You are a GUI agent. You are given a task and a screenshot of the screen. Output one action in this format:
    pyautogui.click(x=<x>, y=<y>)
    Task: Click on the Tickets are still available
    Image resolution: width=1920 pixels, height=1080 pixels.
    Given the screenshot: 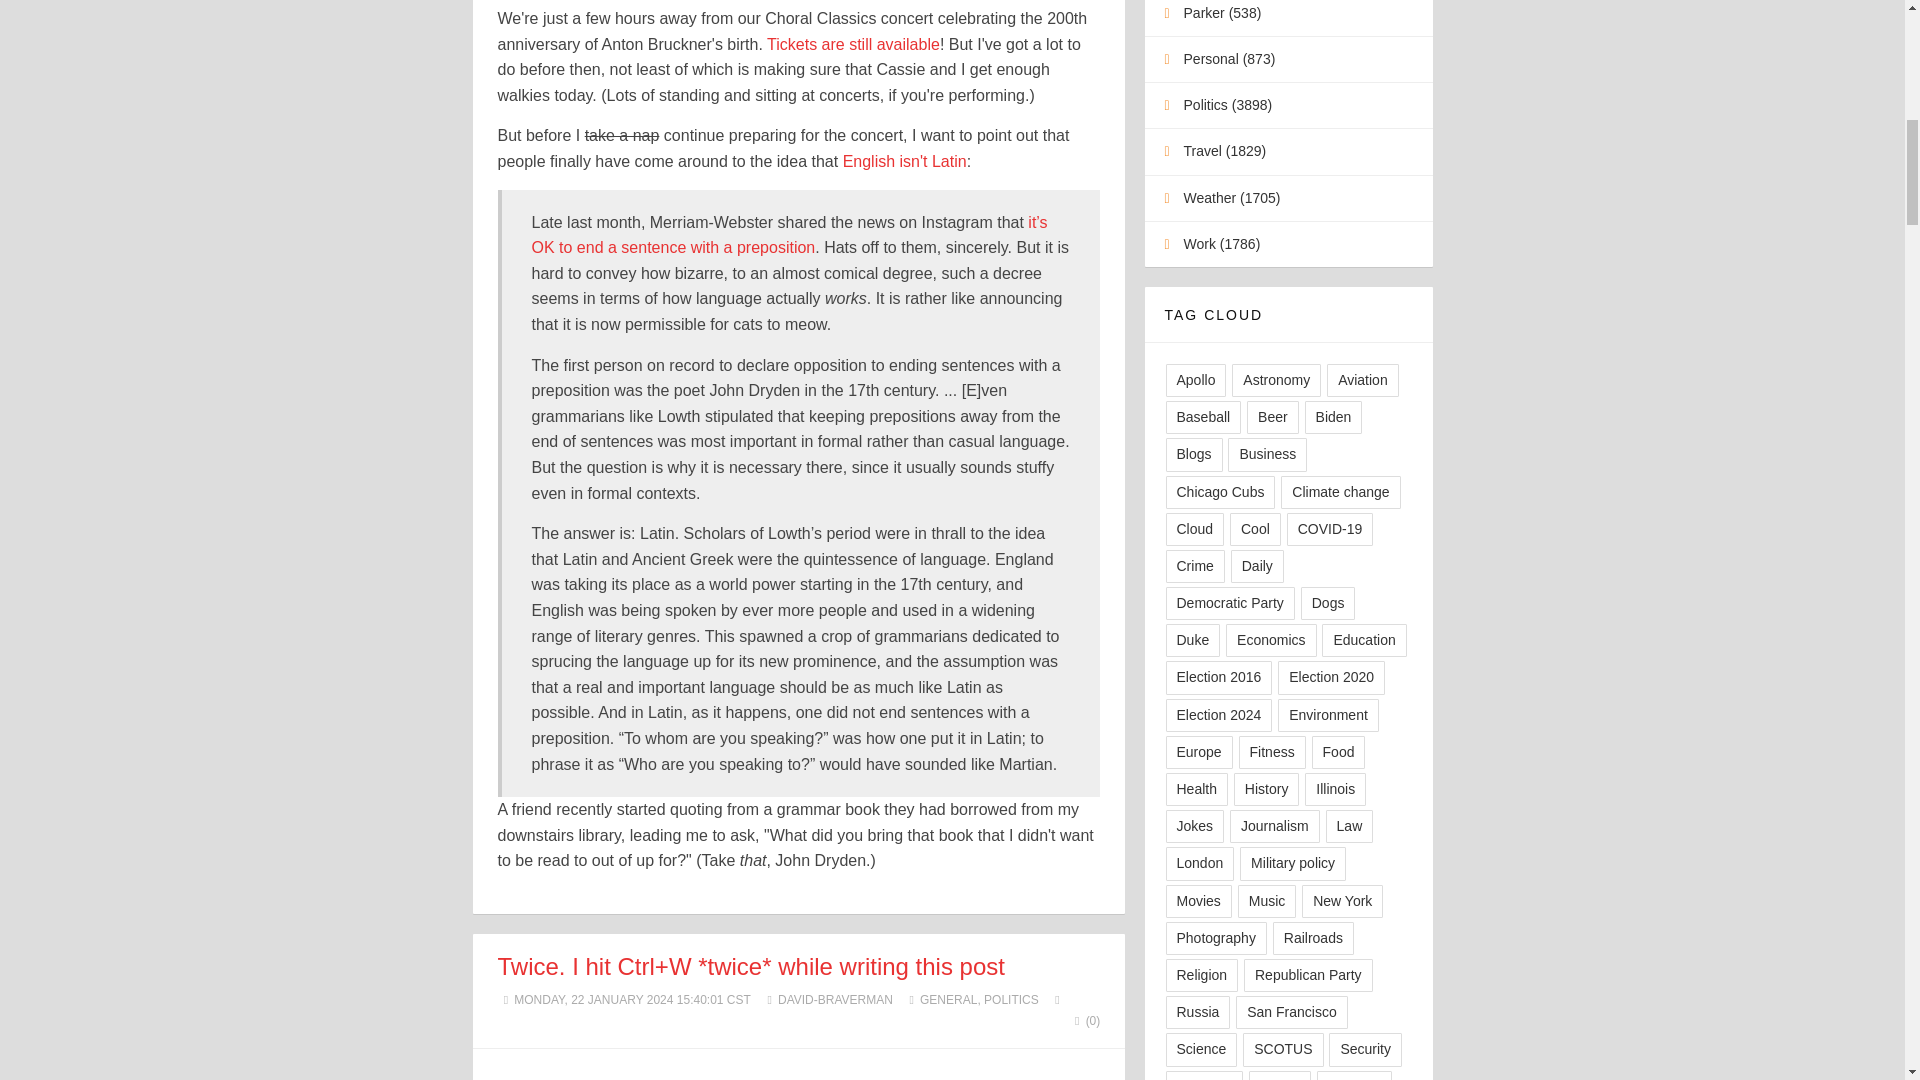 What is the action you would take?
    pyautogui.click(x=853, y=44)
    